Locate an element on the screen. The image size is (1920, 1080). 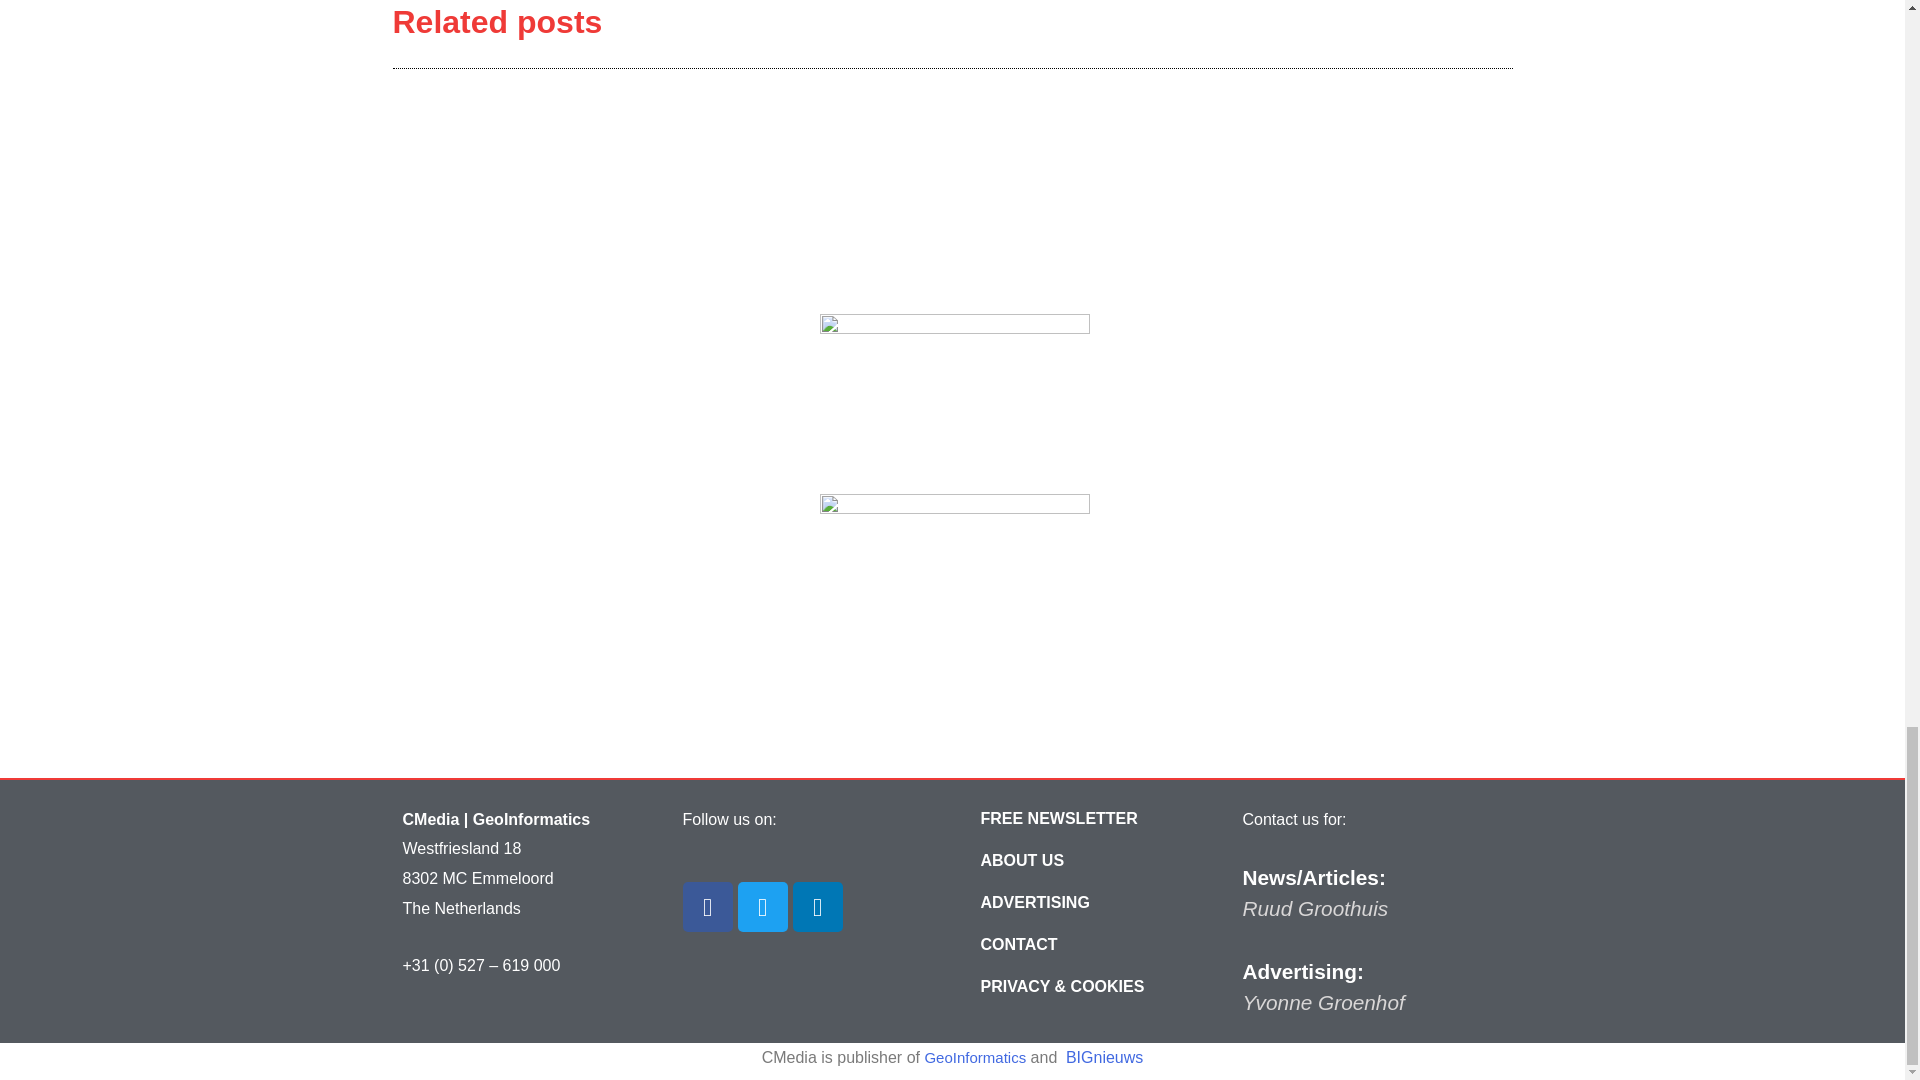
Advertising? is located at coordinates (1034, 903).